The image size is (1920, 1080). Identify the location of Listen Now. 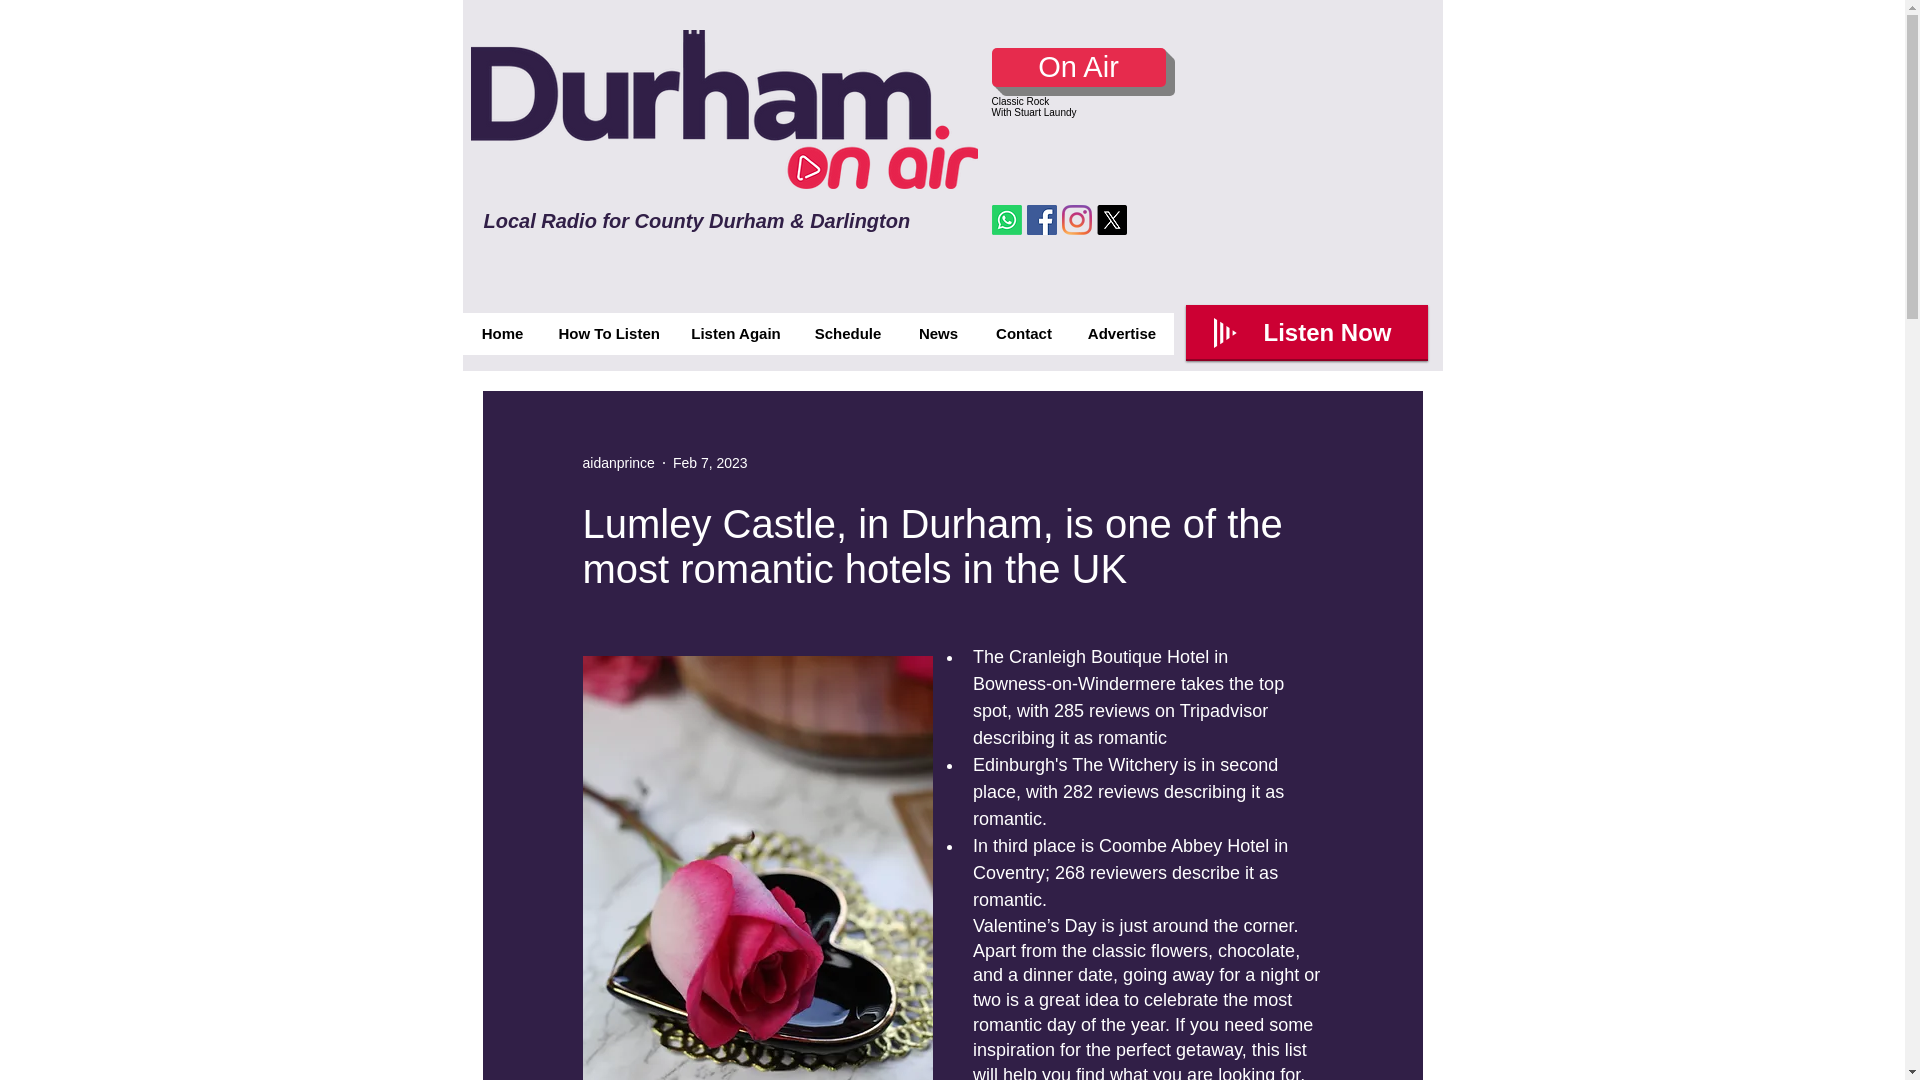
(1307, 332).